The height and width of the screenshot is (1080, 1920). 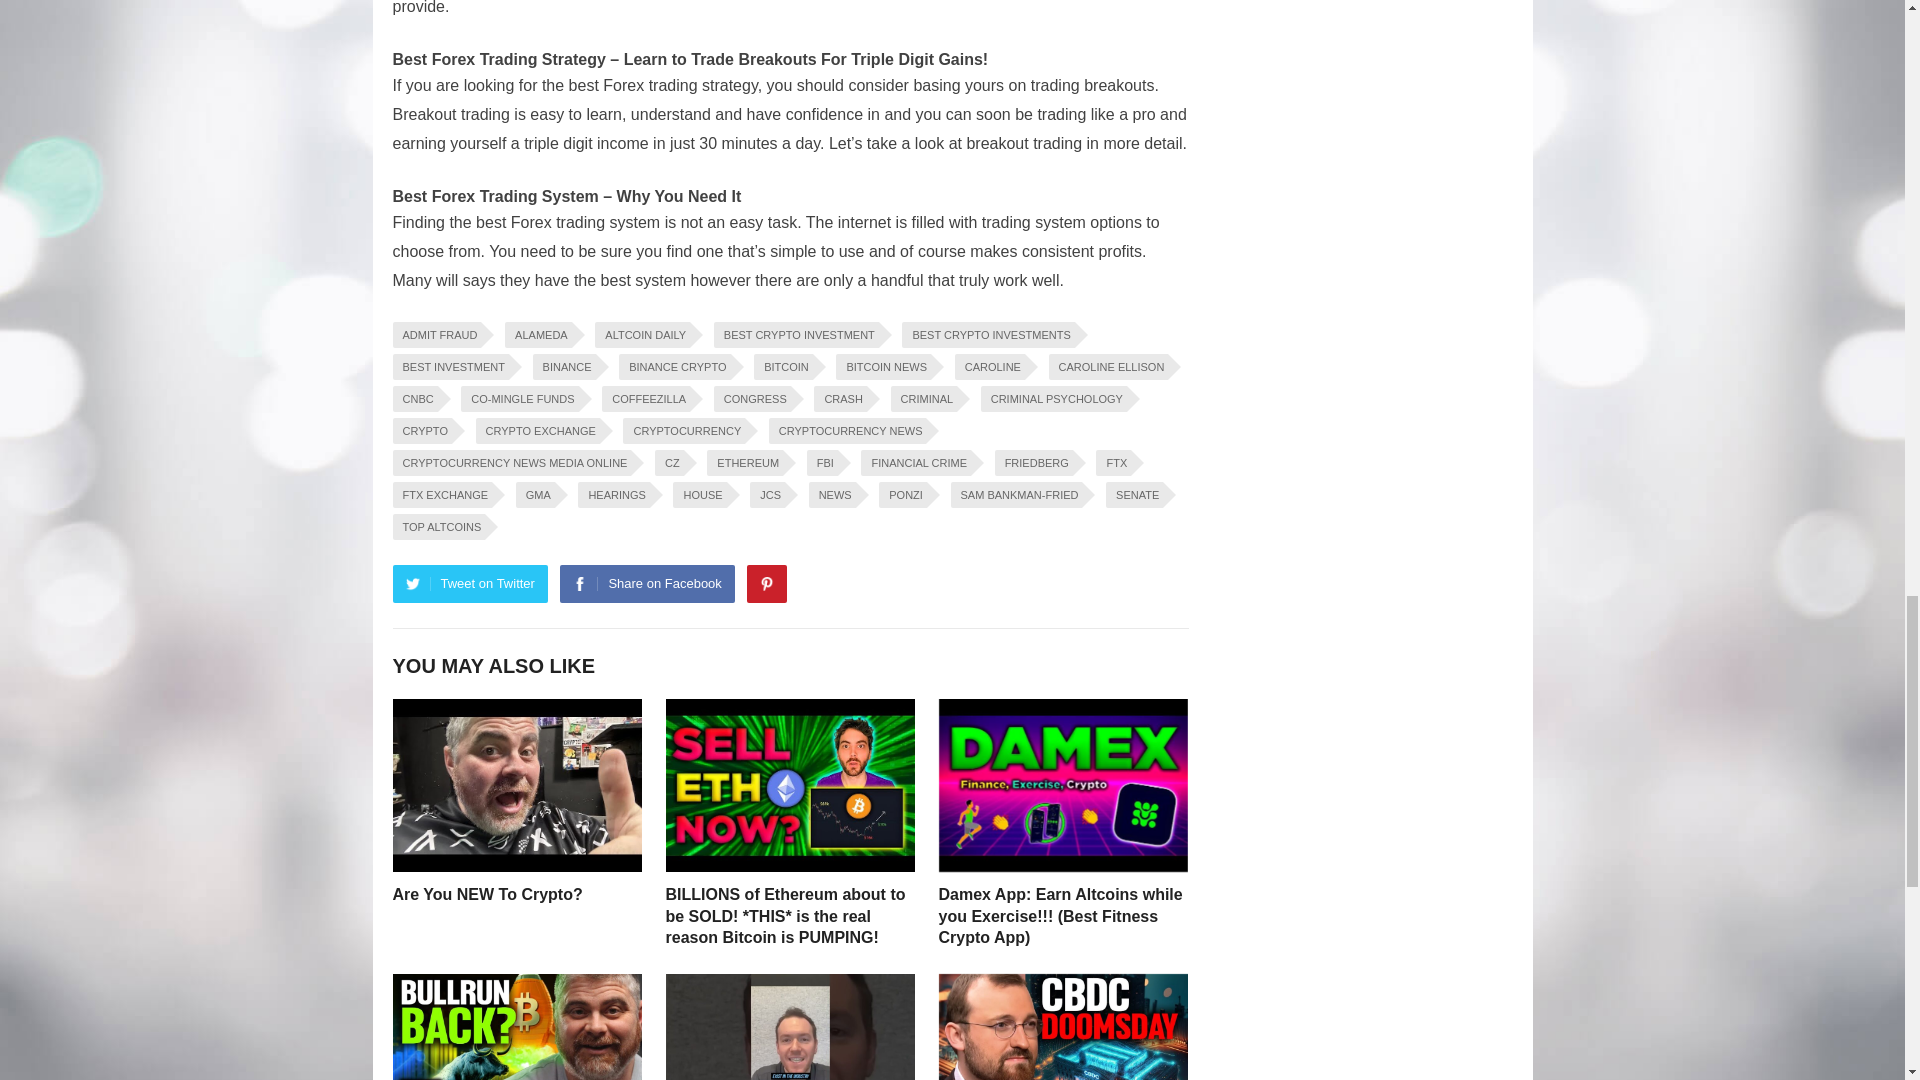 I want to click on CAROLINE ELLISON, so click(x=1108, y=367).